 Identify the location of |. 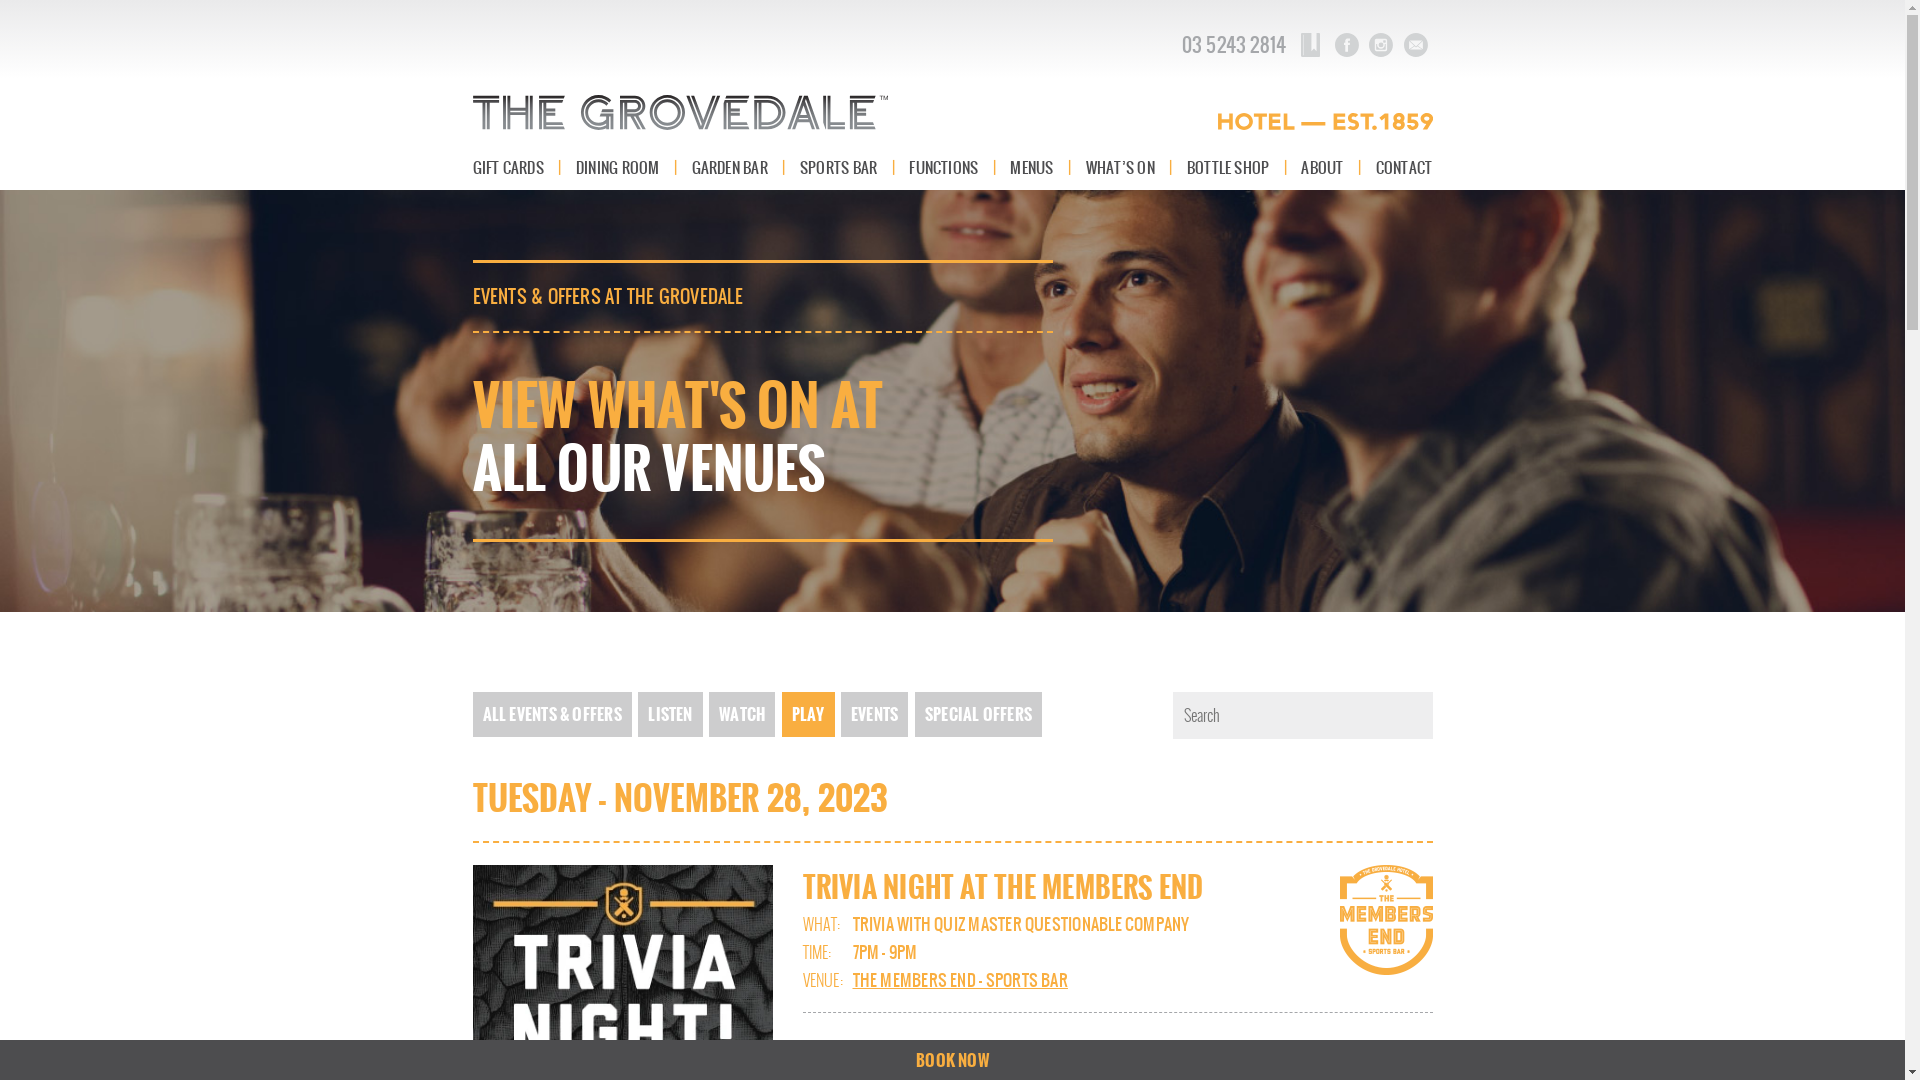
(676, 168).